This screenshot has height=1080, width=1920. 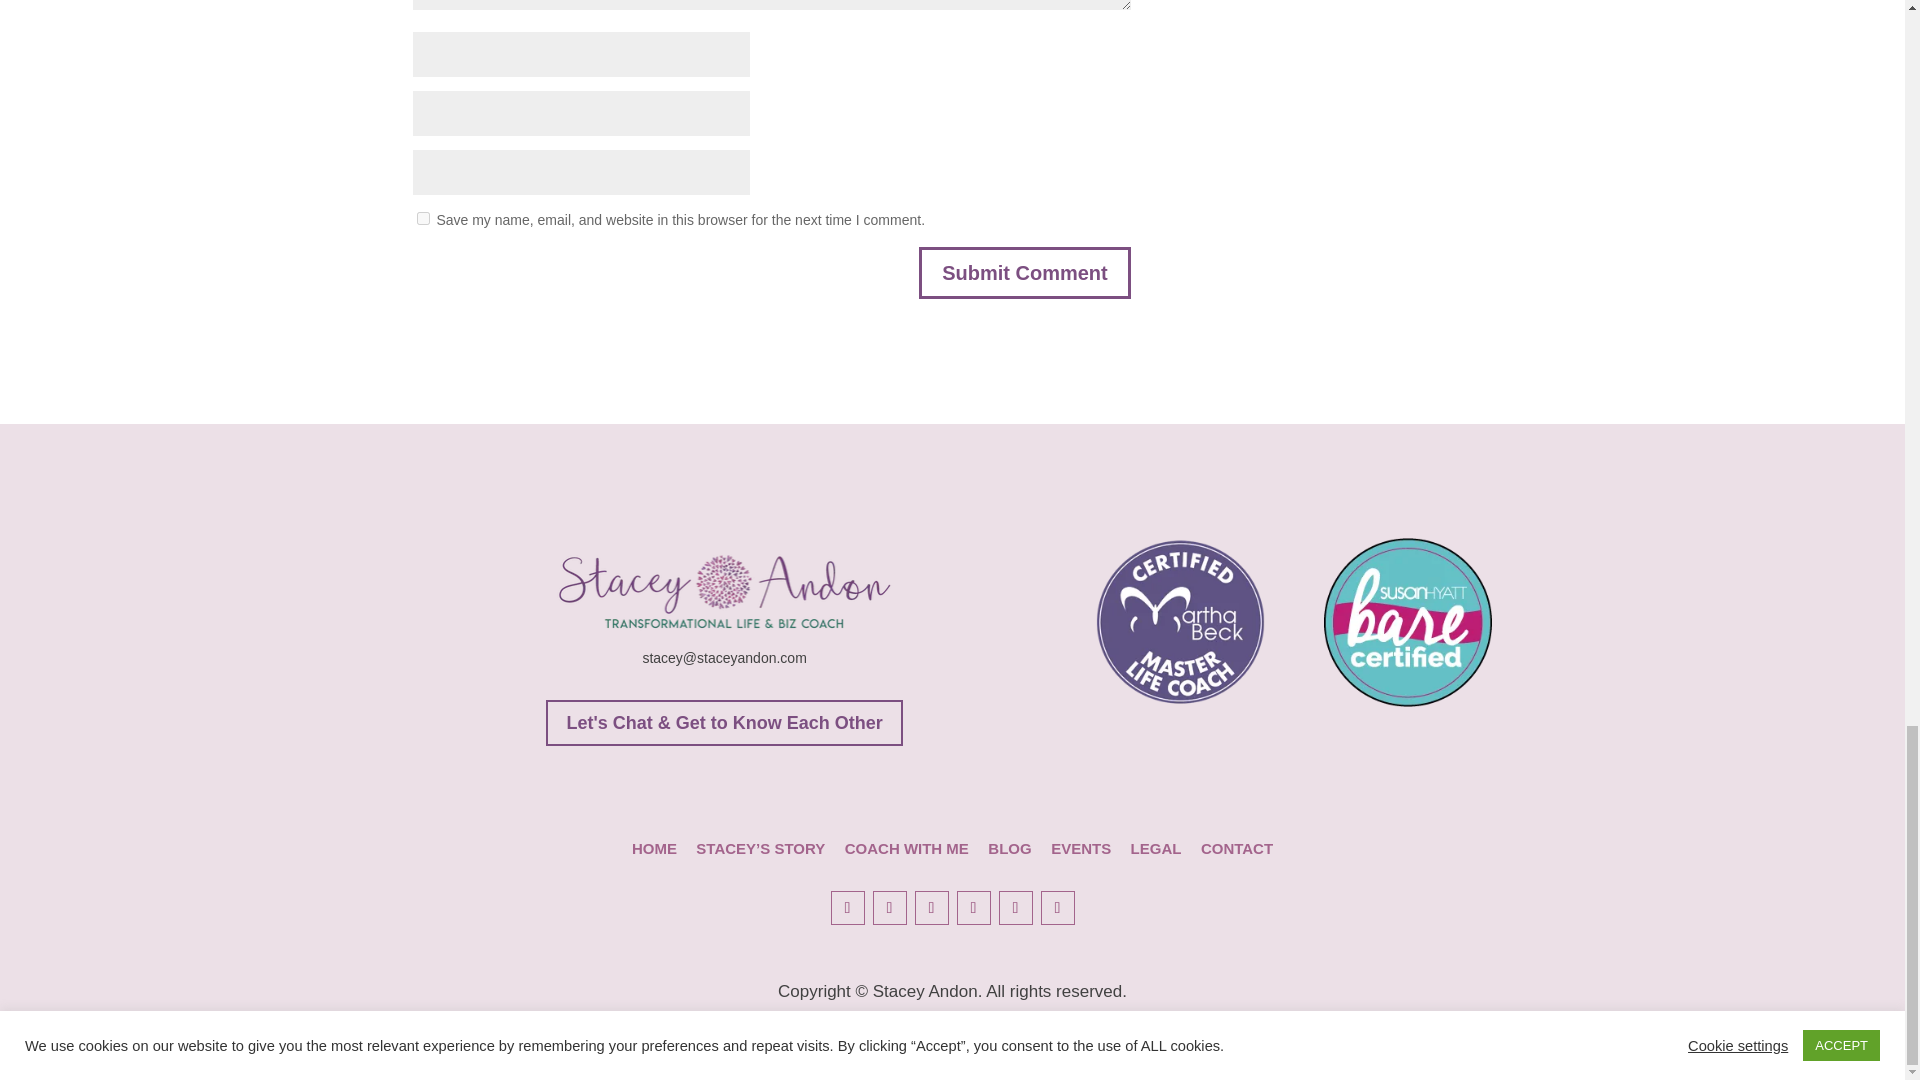 I want to click on Follow on Instagram, so click(x=888, y=908).